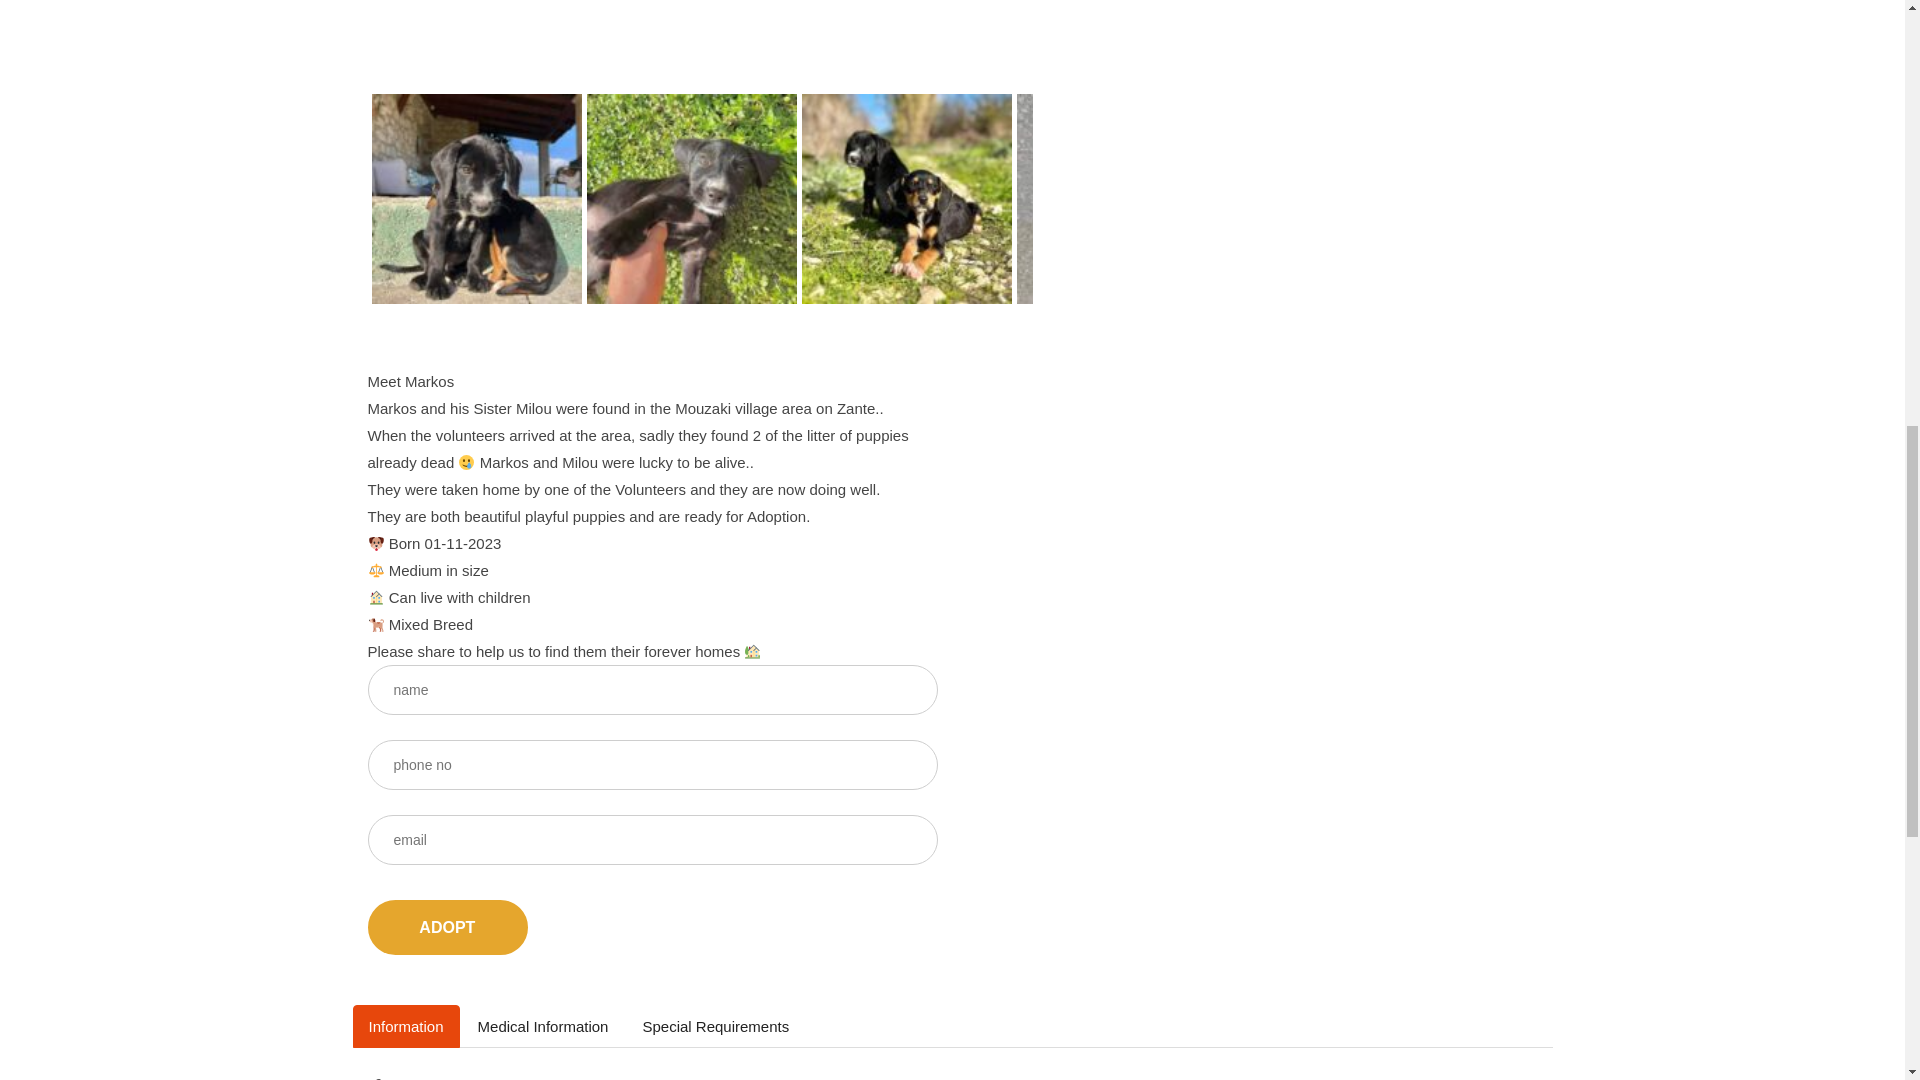 The image size is (1920, 1080). I want to click on Medical Information, so click(544, 1026).